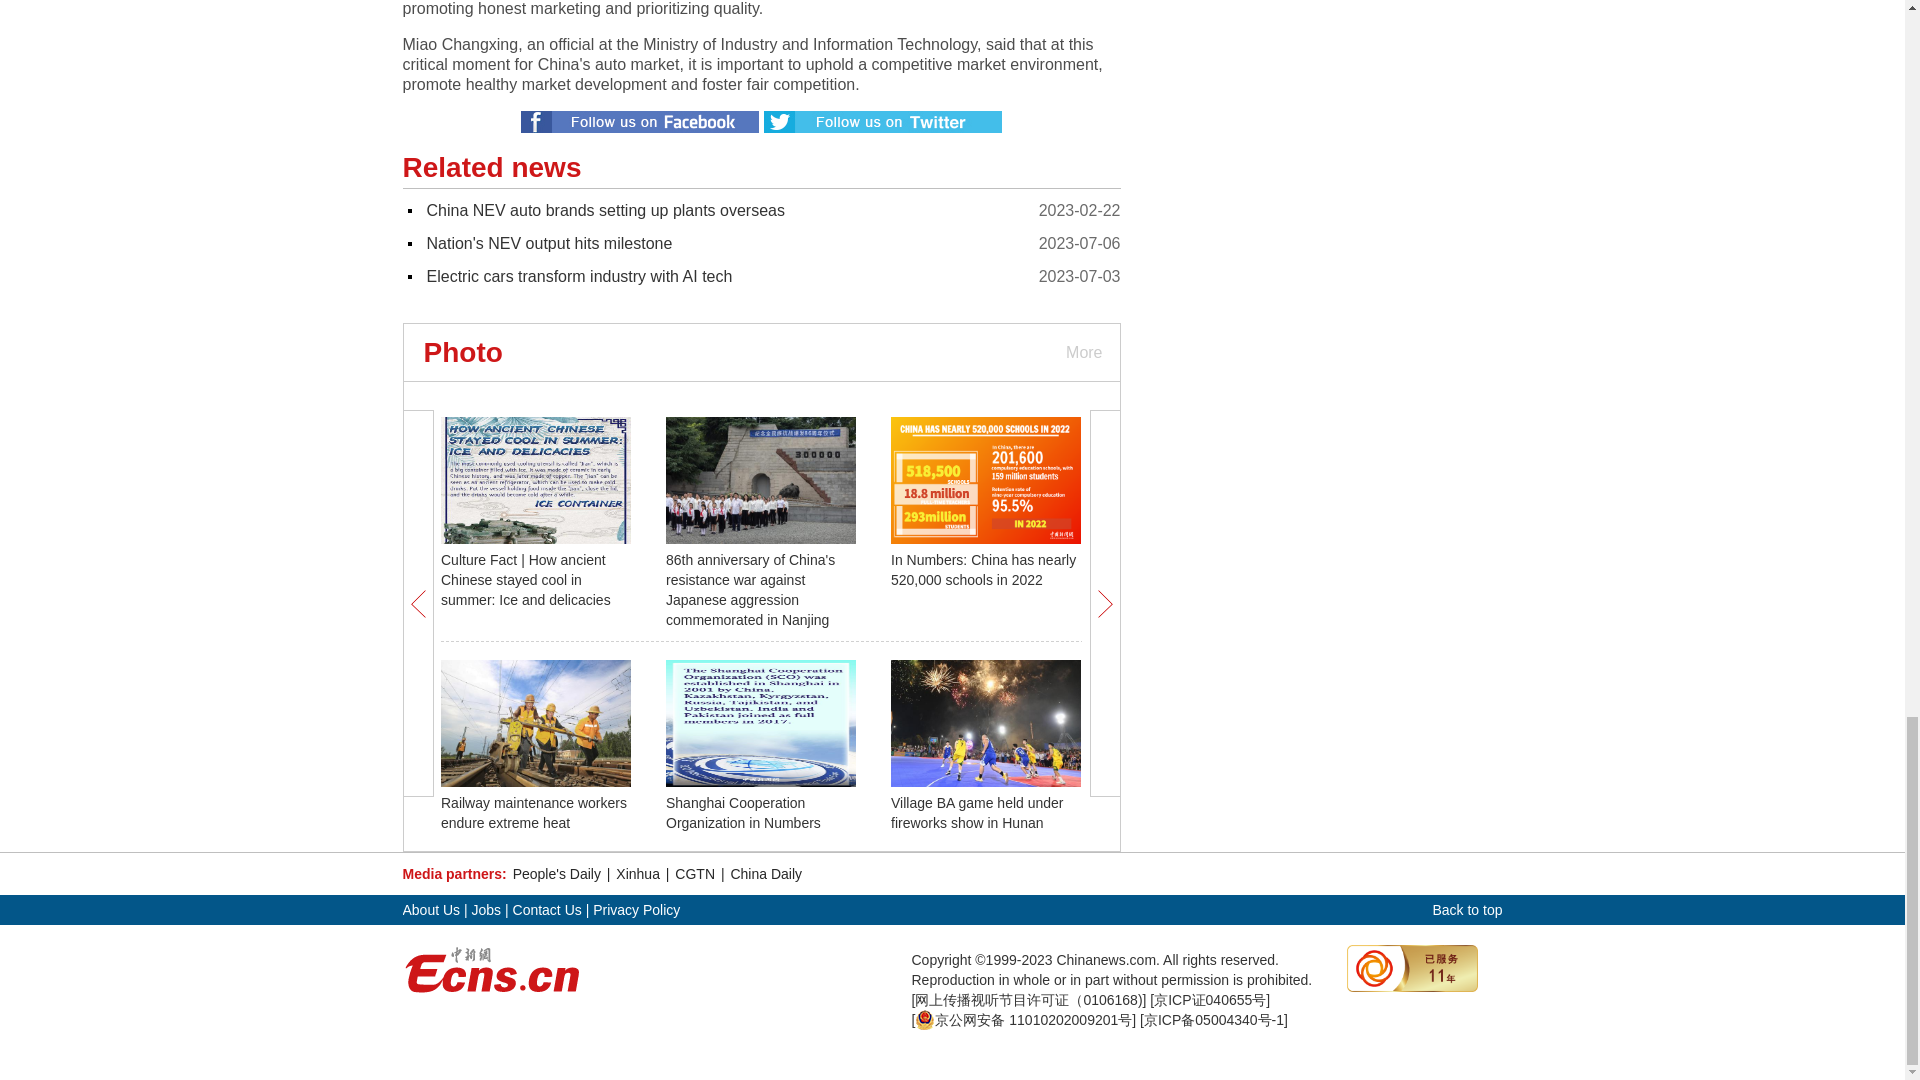 Image resolution: width=1920 pixels, height=1080 pixels. Describe the element at coordinates (744, 812) in the screenshot. I see `Shanghai Cooperation Organization in Numbers` at that location.